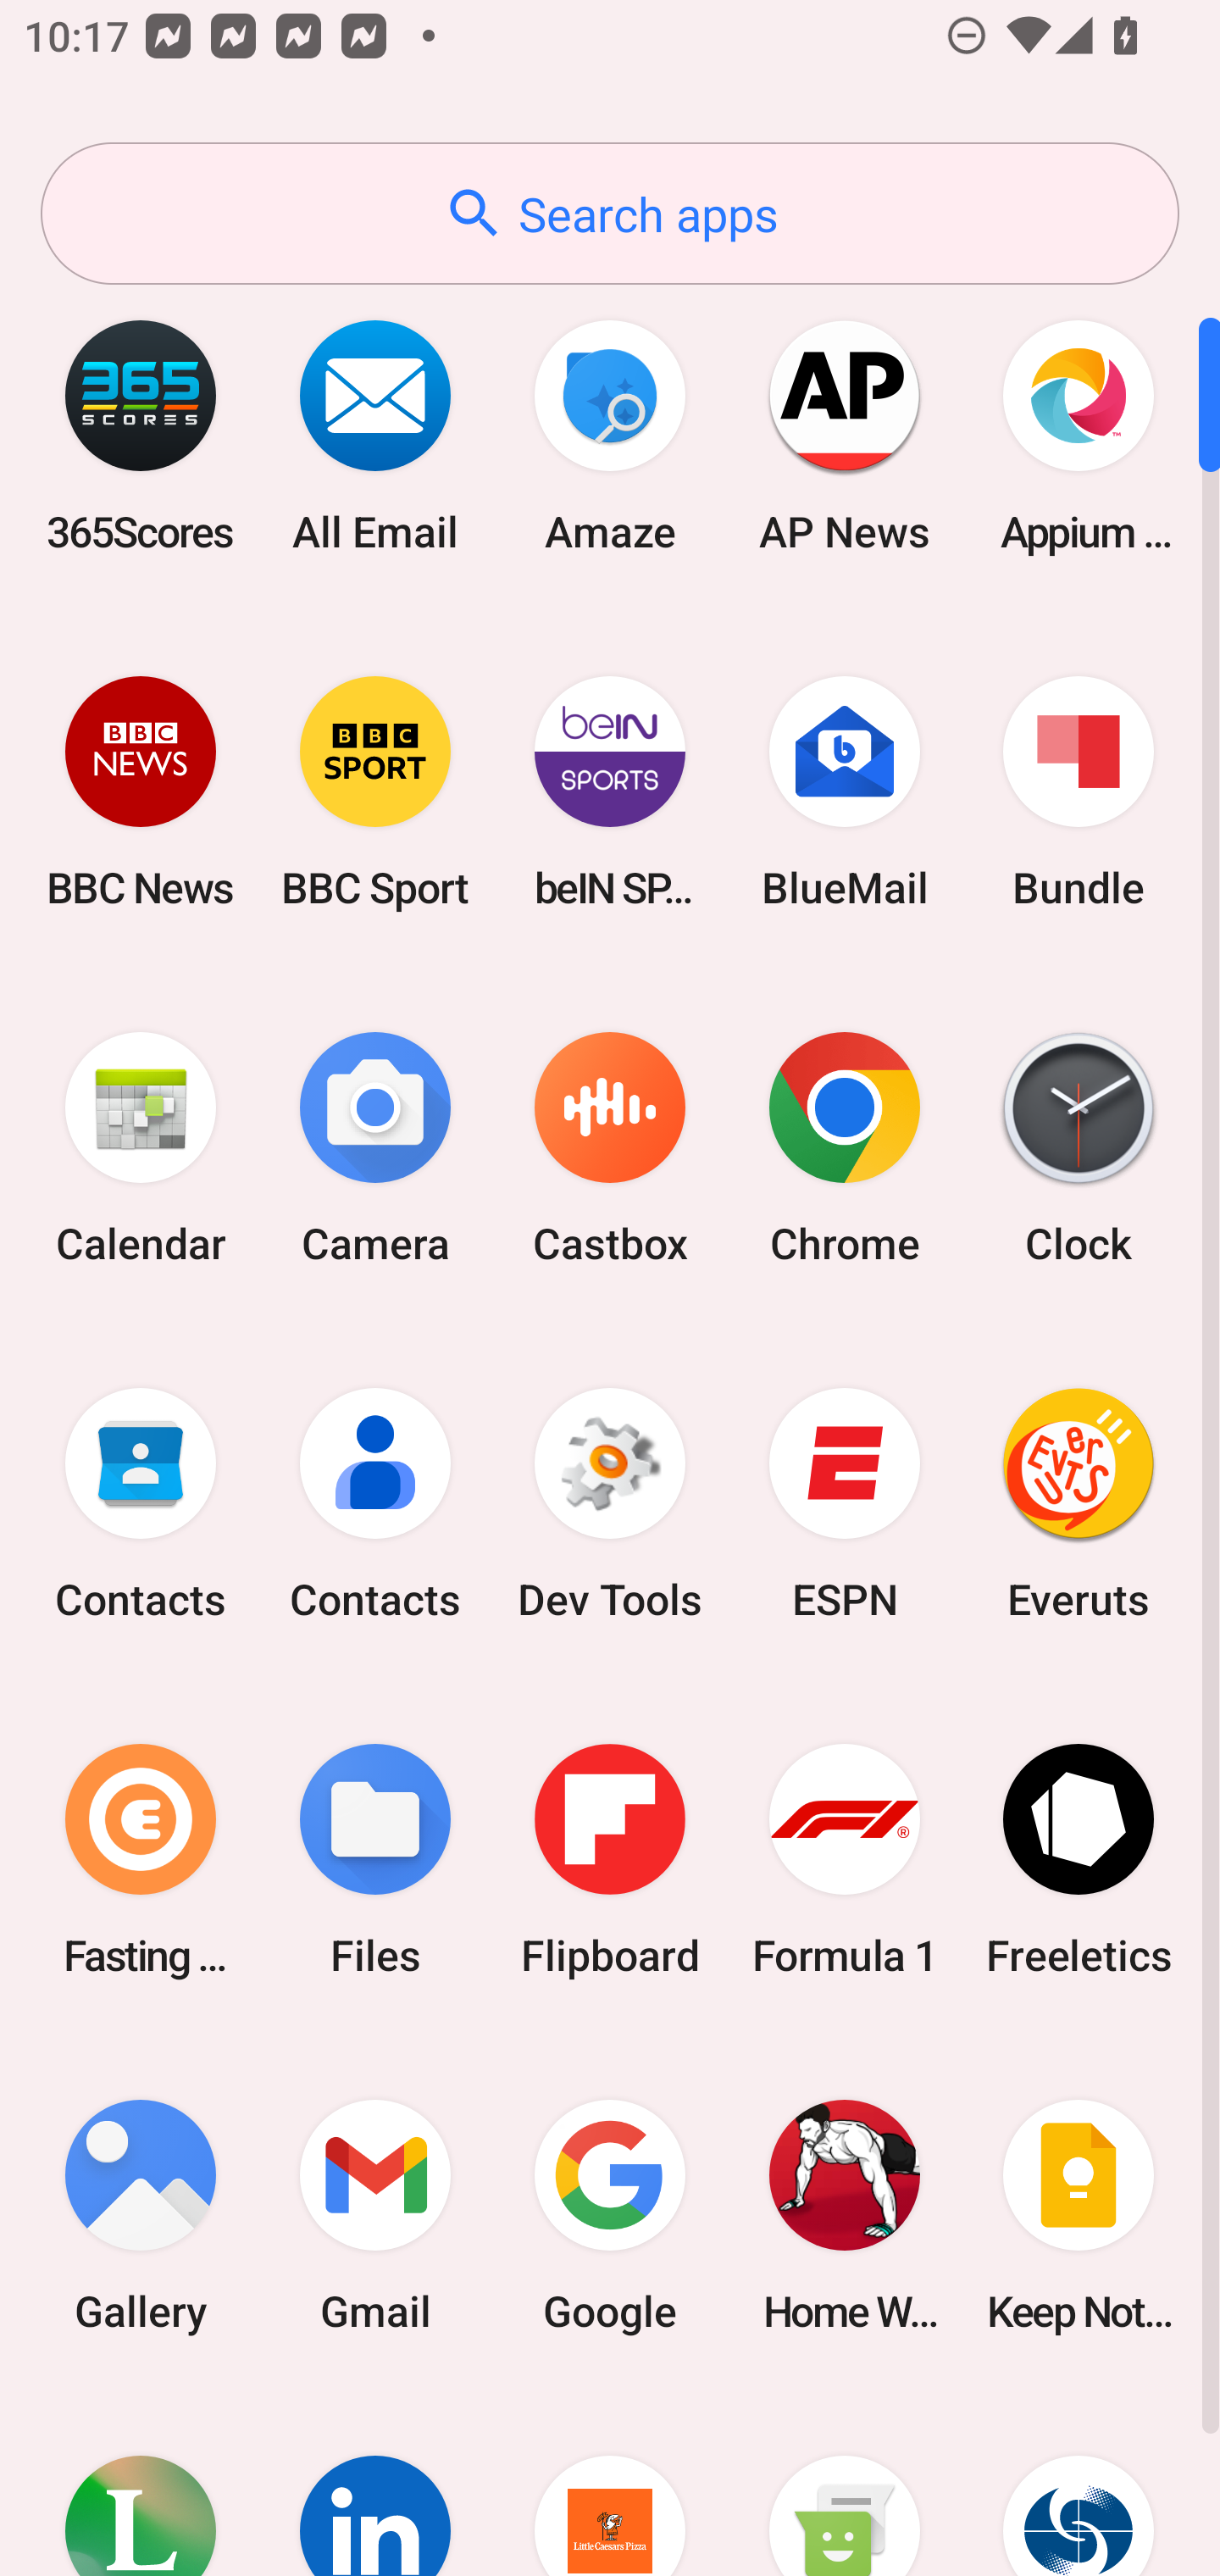 The width and height of the screenshot is (1220, 2576). I want to click on AP News, so click(844, 436).